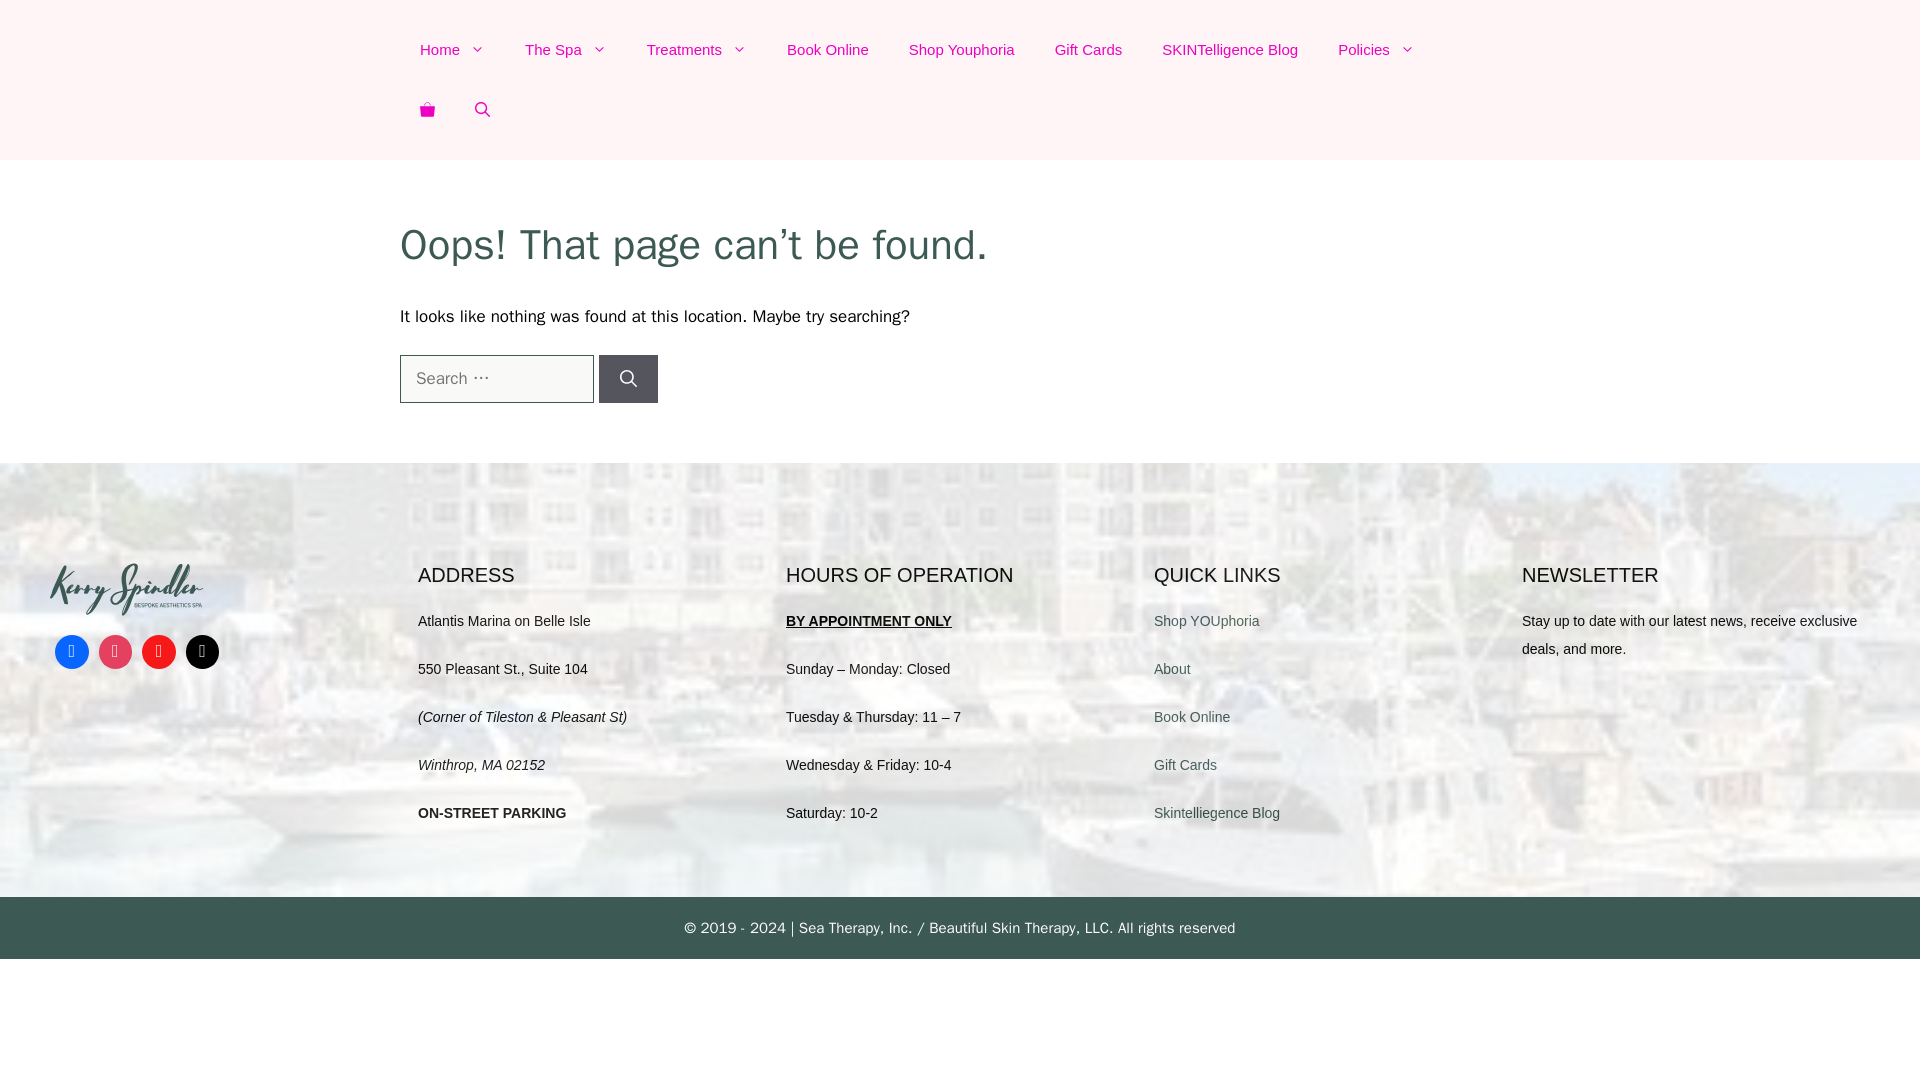 This screenshot has height=1080, width=1920. I want to click on View your shopping cart, so click(427, 110).